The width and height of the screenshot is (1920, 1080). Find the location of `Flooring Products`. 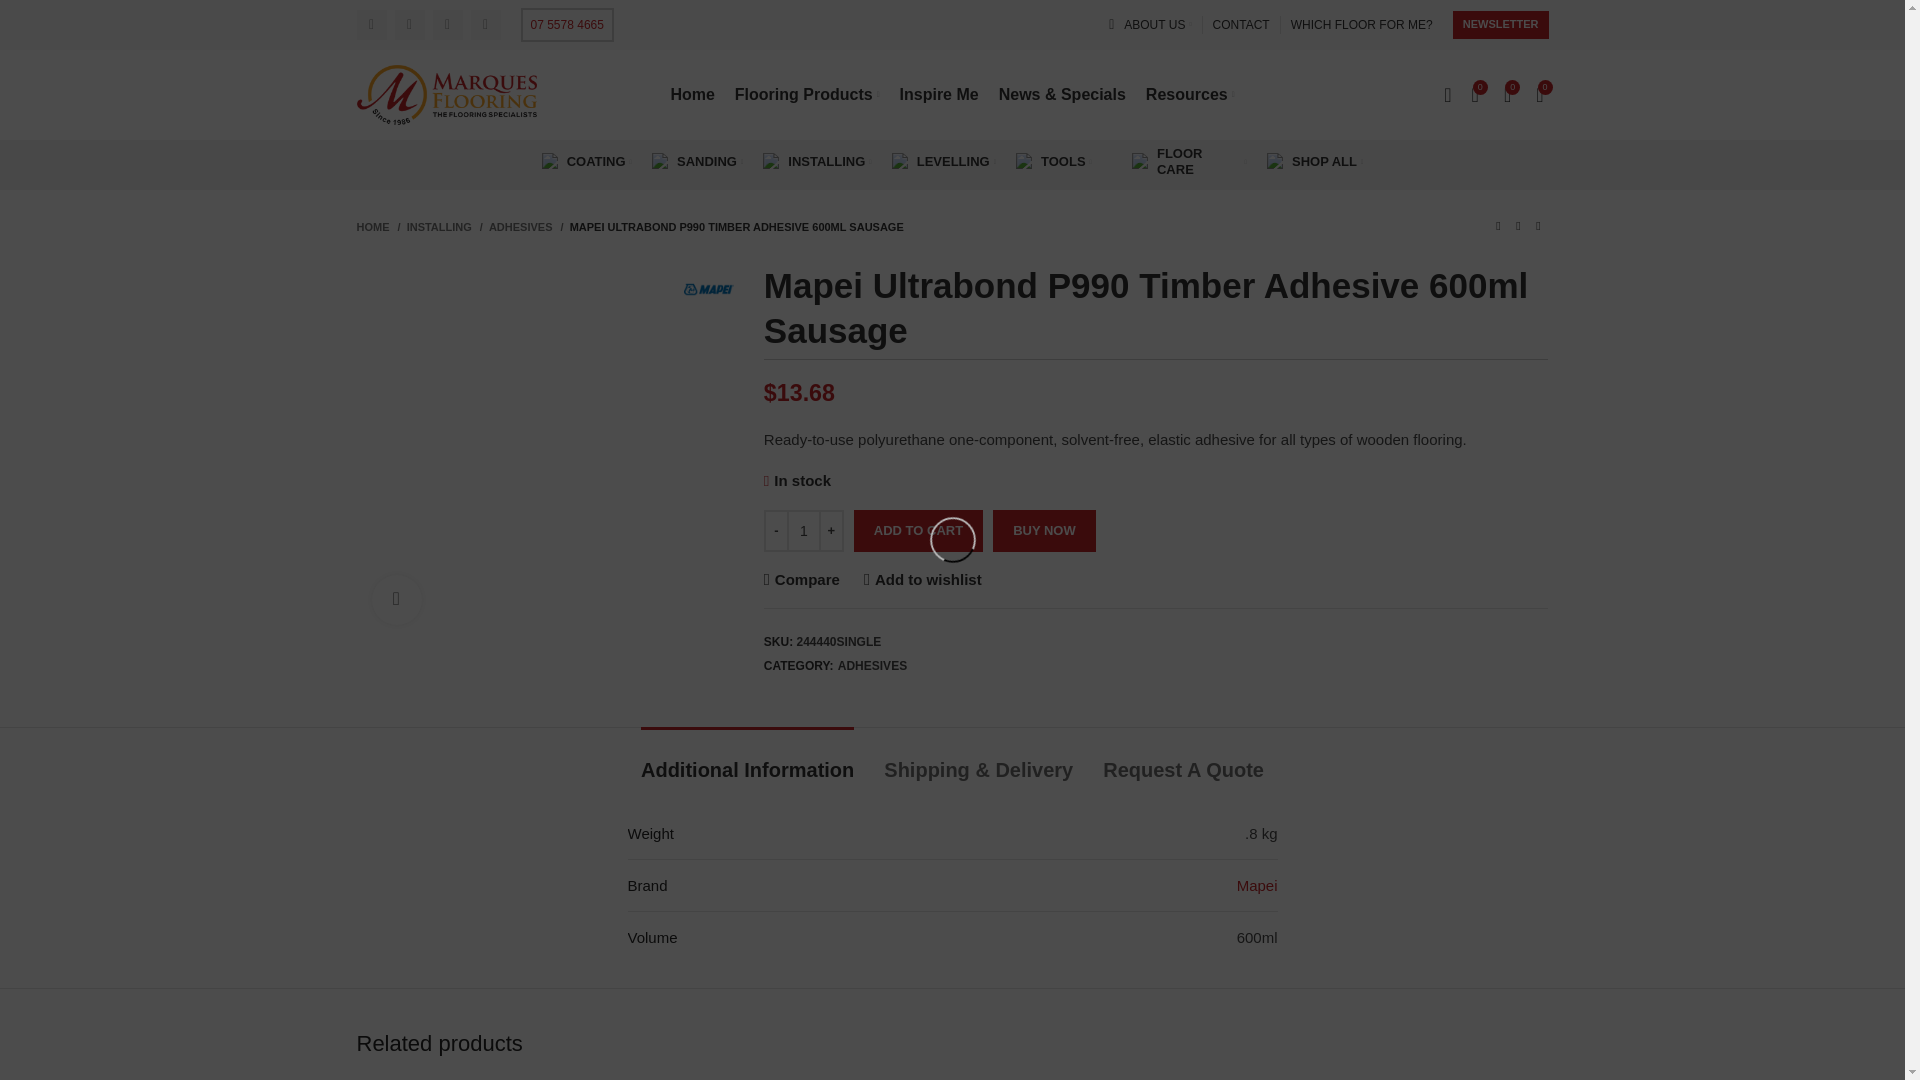

Flooring Products is located at coordinates (807, 94).